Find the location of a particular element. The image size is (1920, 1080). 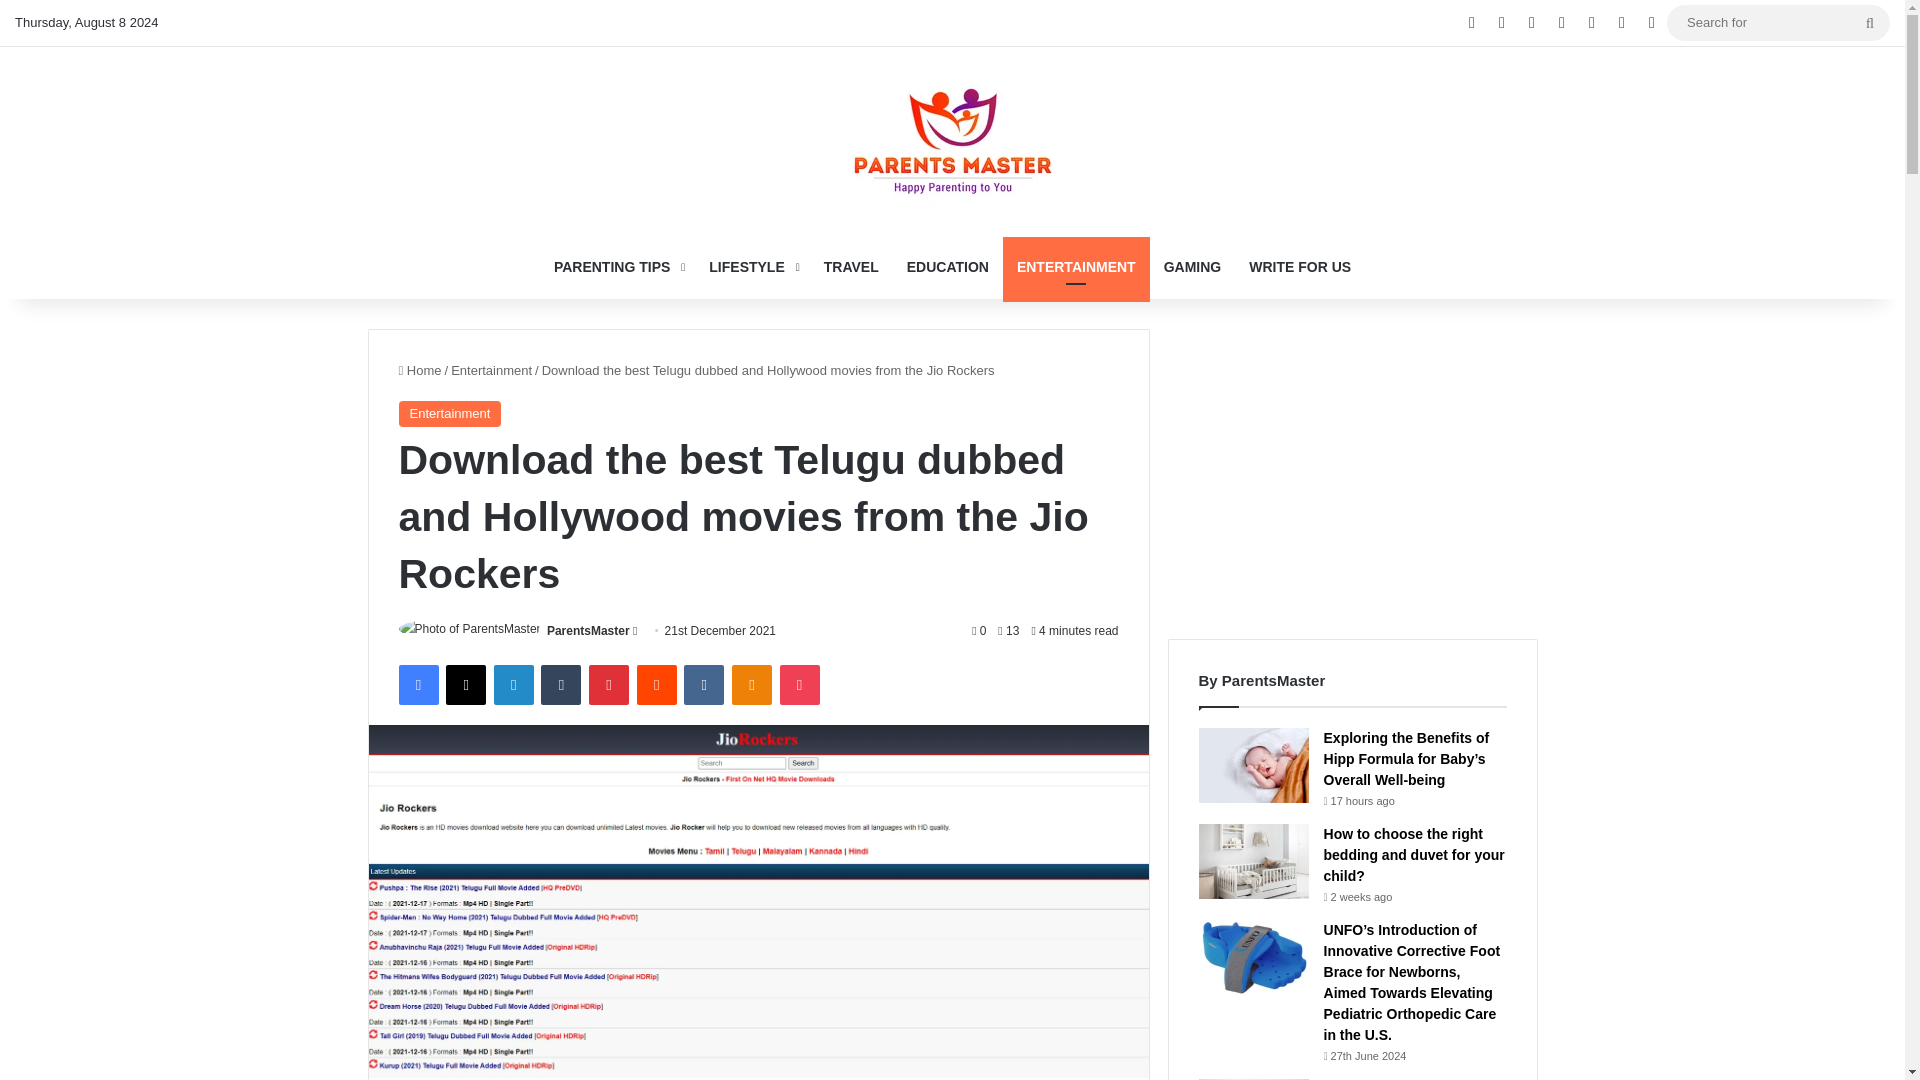

Odnoklassniki is located at coordinates (751, 685).